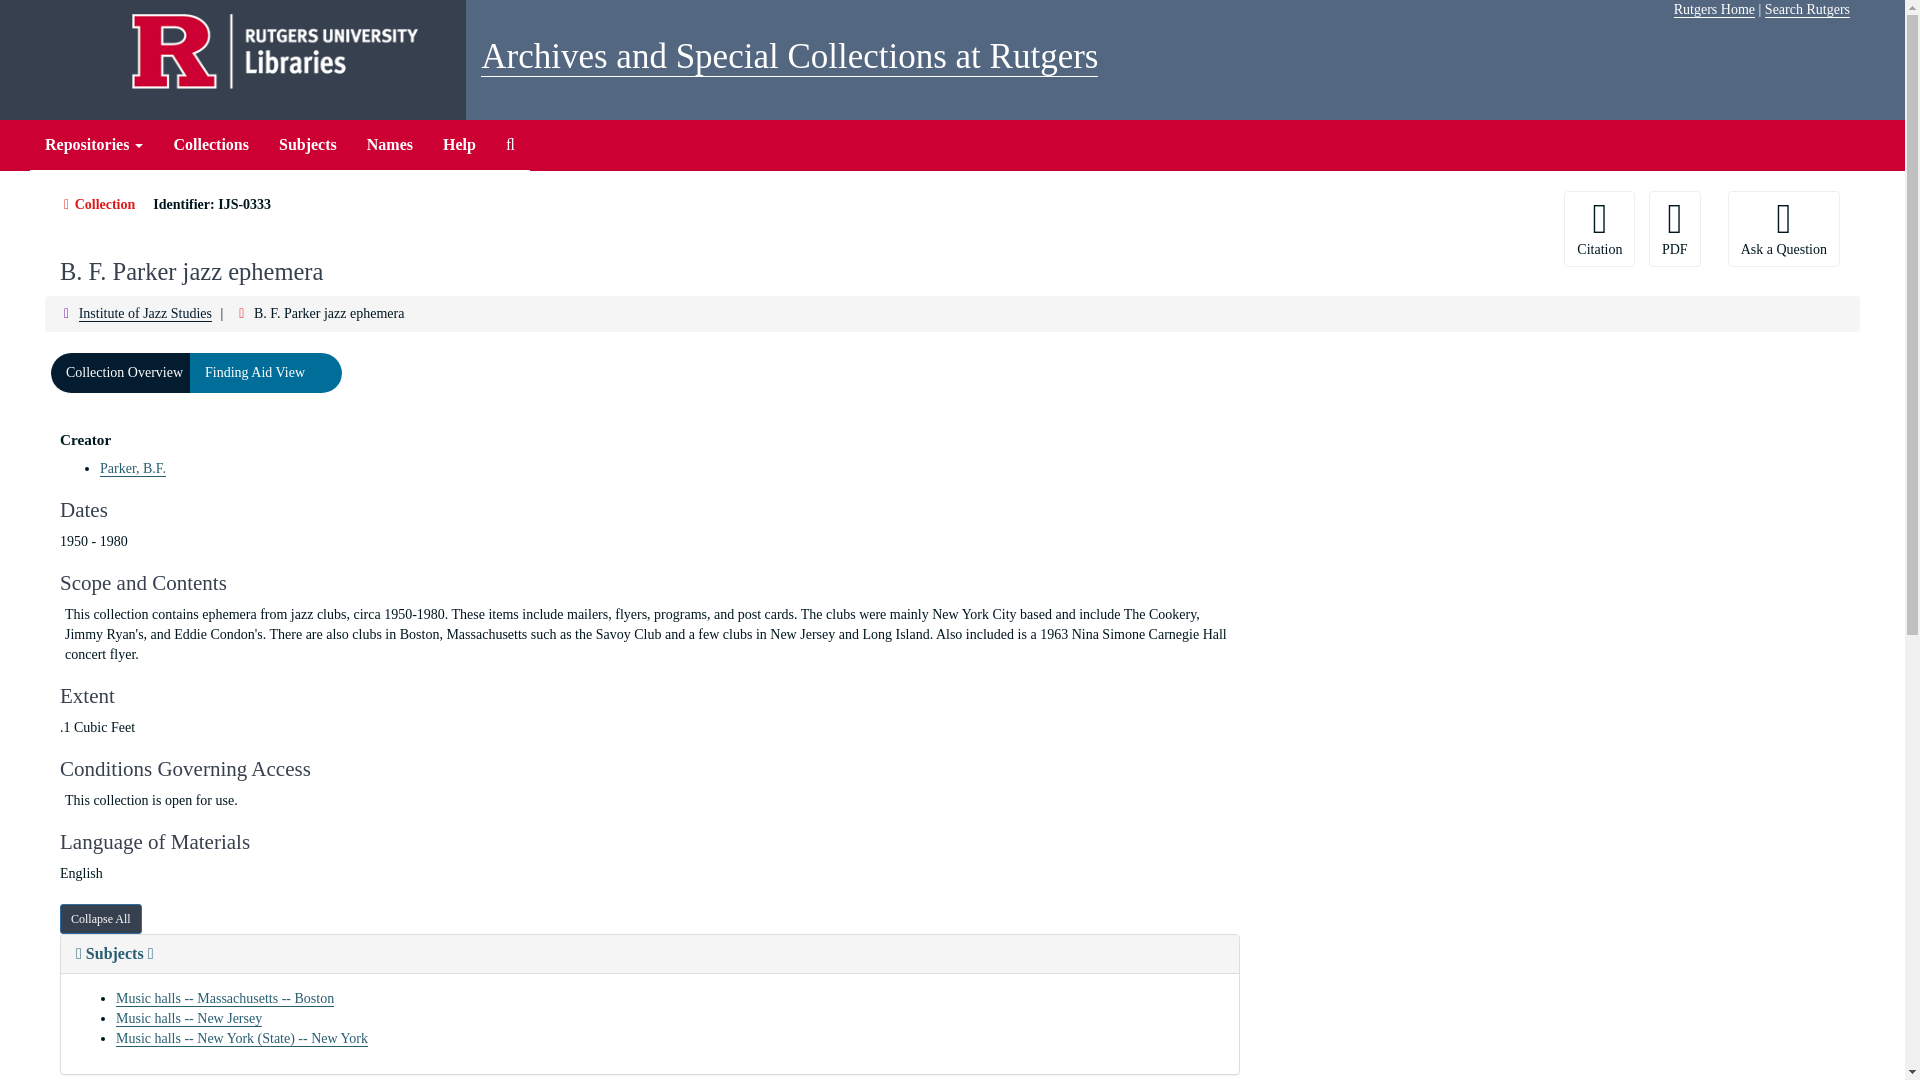 This screenshot has height=1080, width=1920. I want to click on Archives and Special Collections at Rutgers, so click(790, 56).